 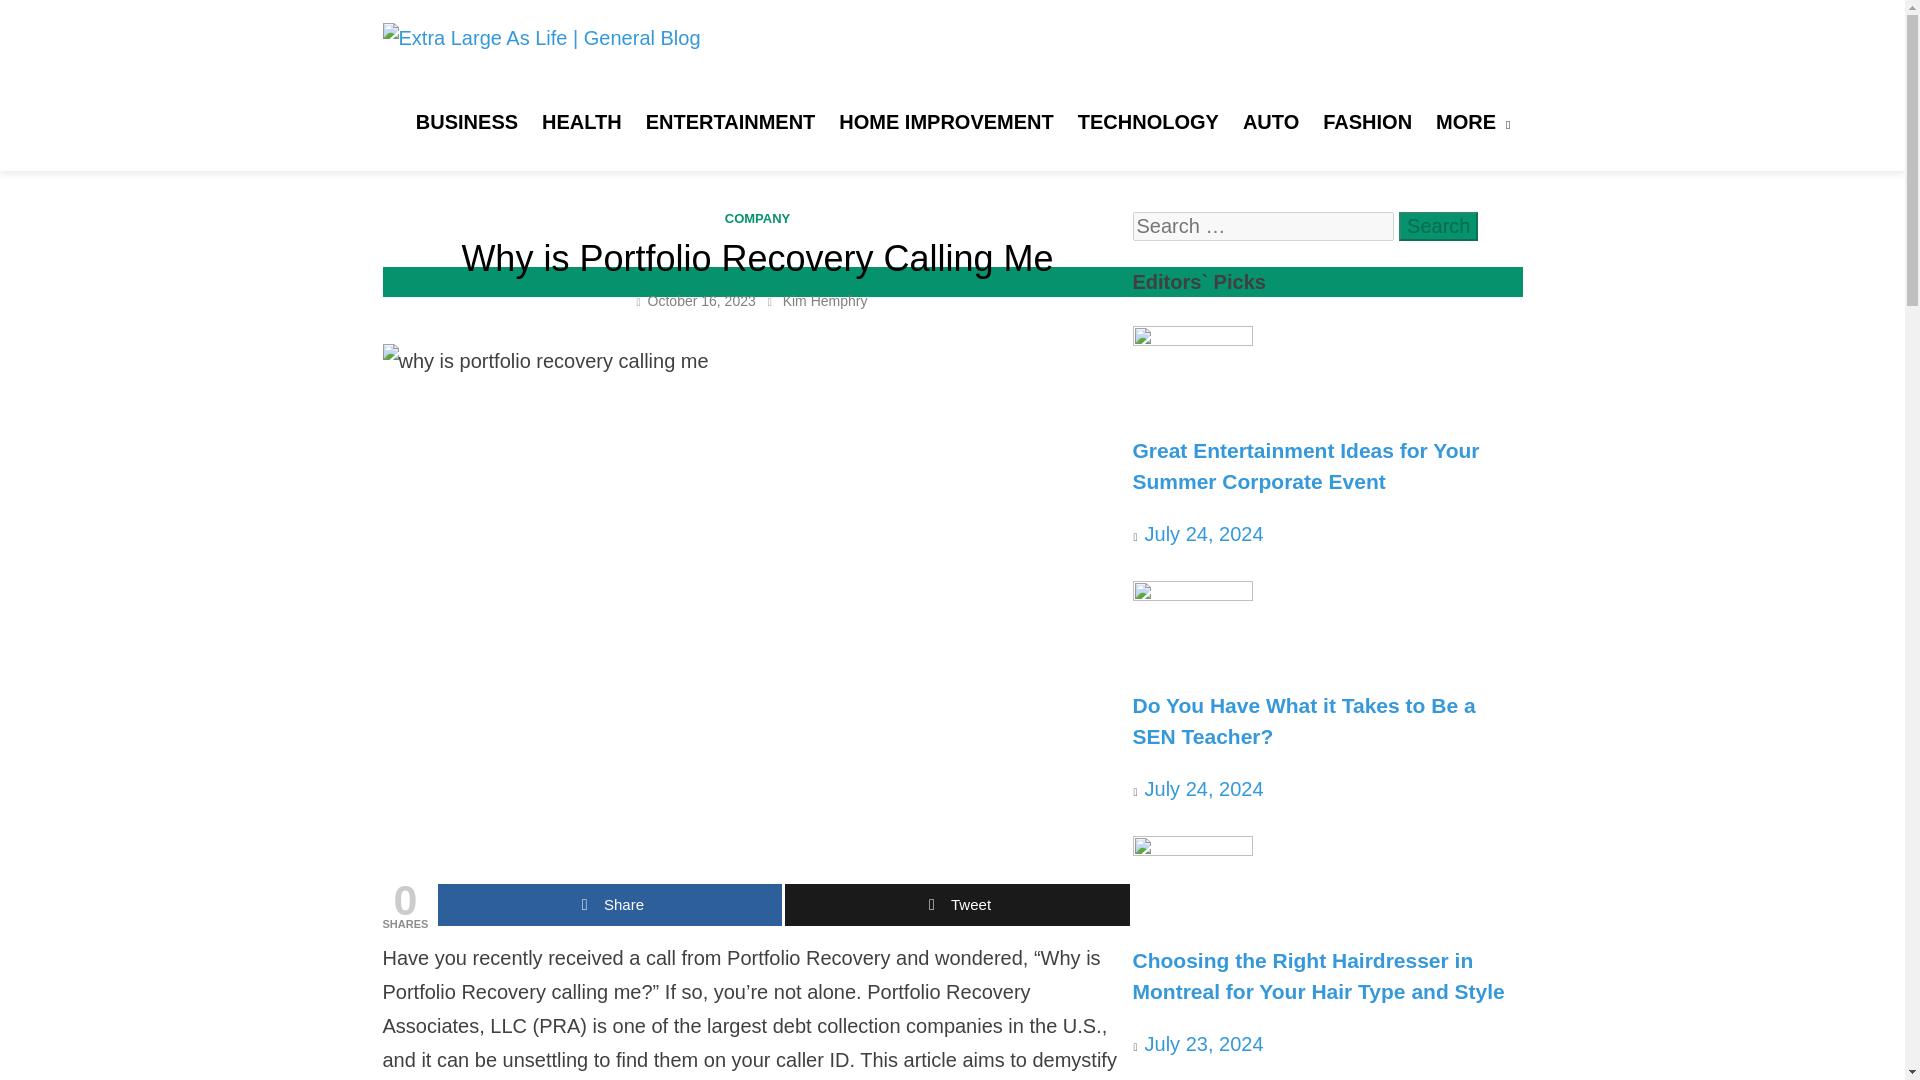 I want to click on Tweet, so click(x=956, y=904).